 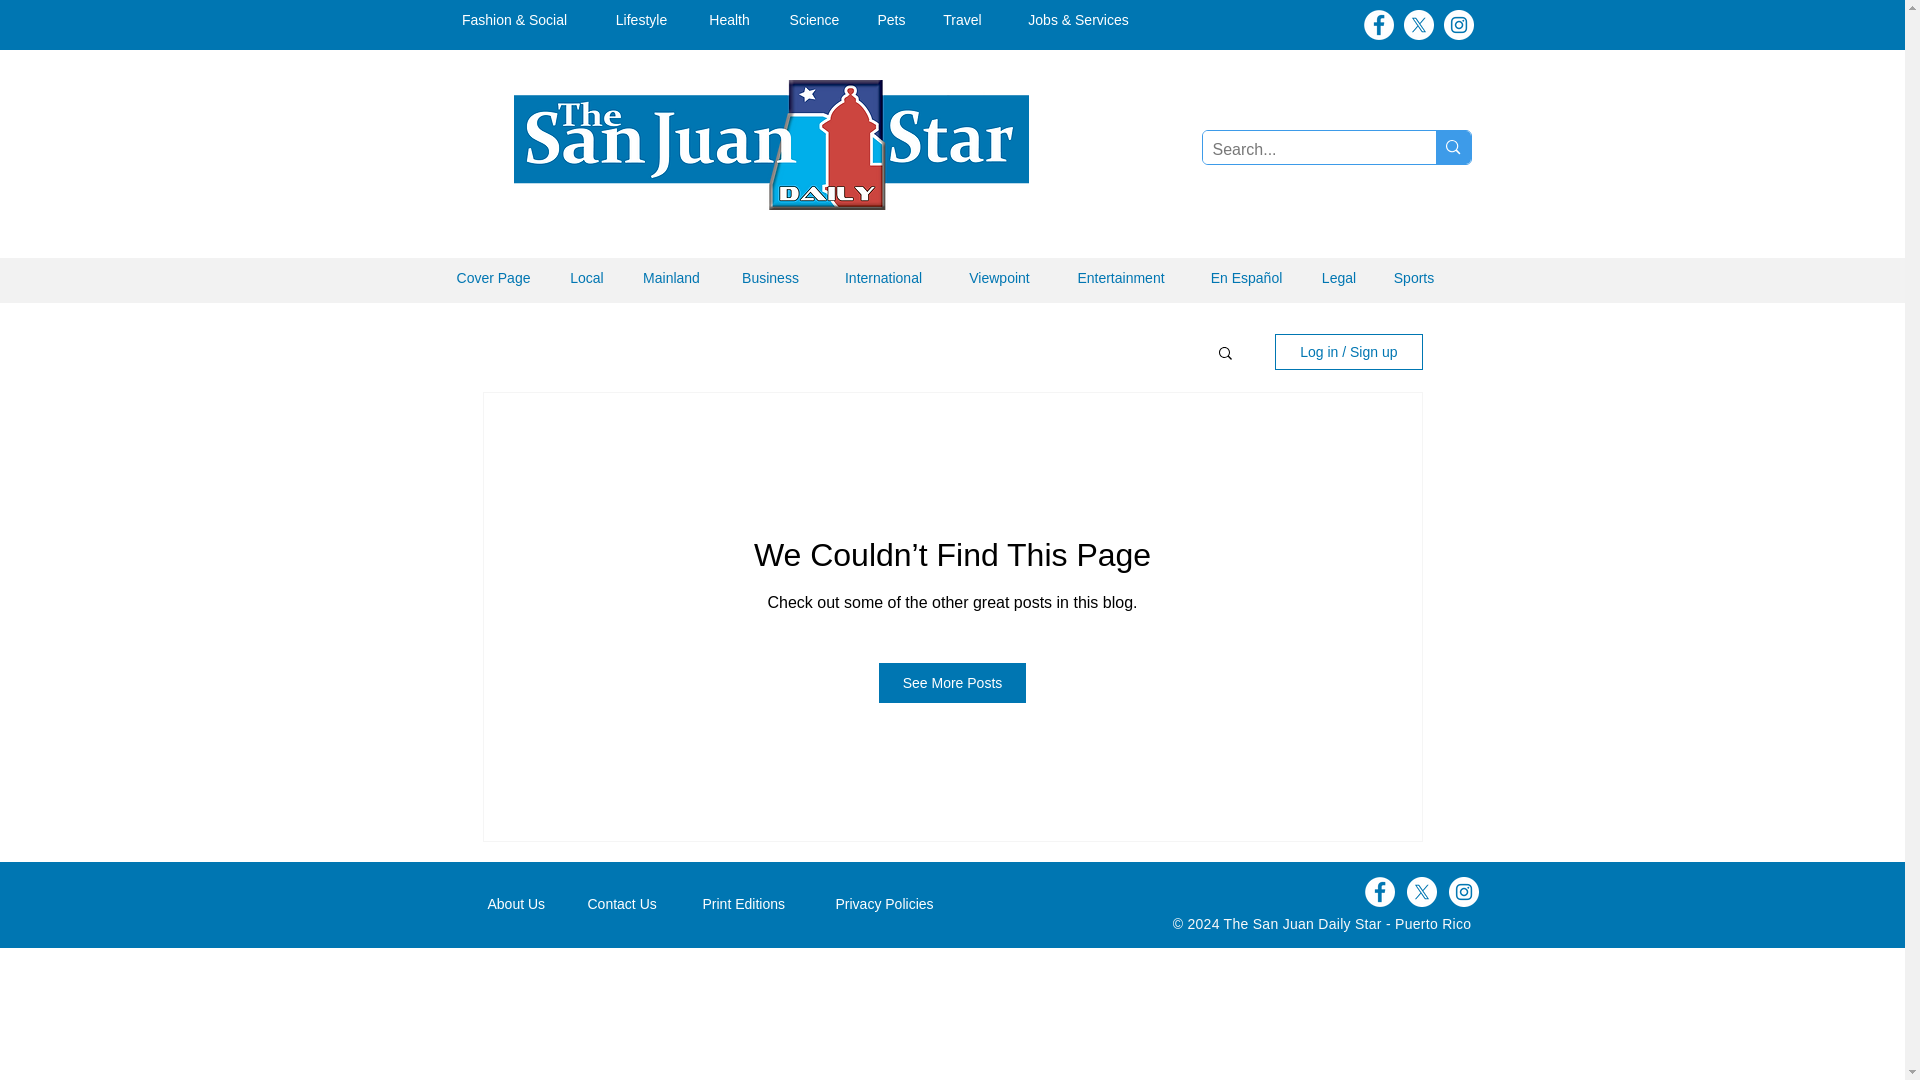 I want to click on Cover Page, so click(x=494, y=278).